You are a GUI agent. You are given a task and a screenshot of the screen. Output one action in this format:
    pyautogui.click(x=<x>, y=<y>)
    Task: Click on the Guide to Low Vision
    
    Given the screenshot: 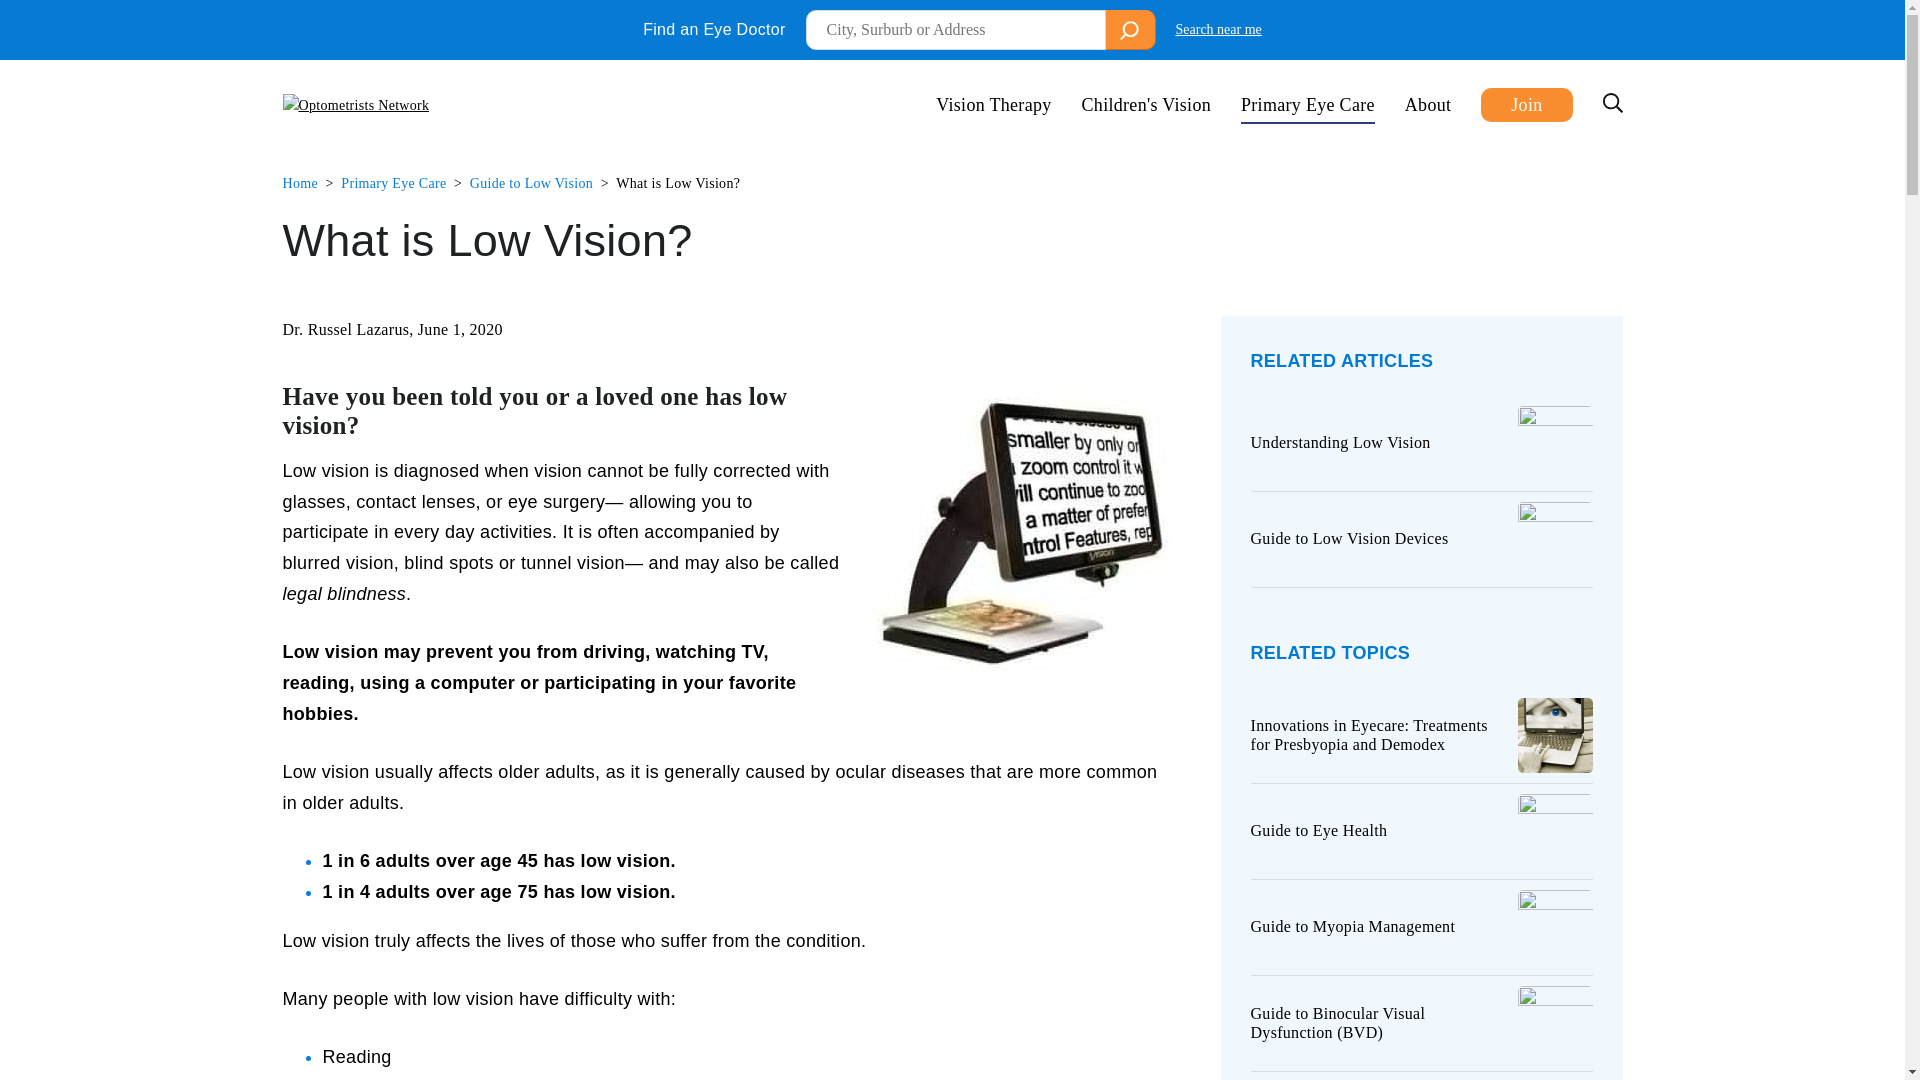 What is the action you would take?
    pyautogui.click(x=532, y=184)
    